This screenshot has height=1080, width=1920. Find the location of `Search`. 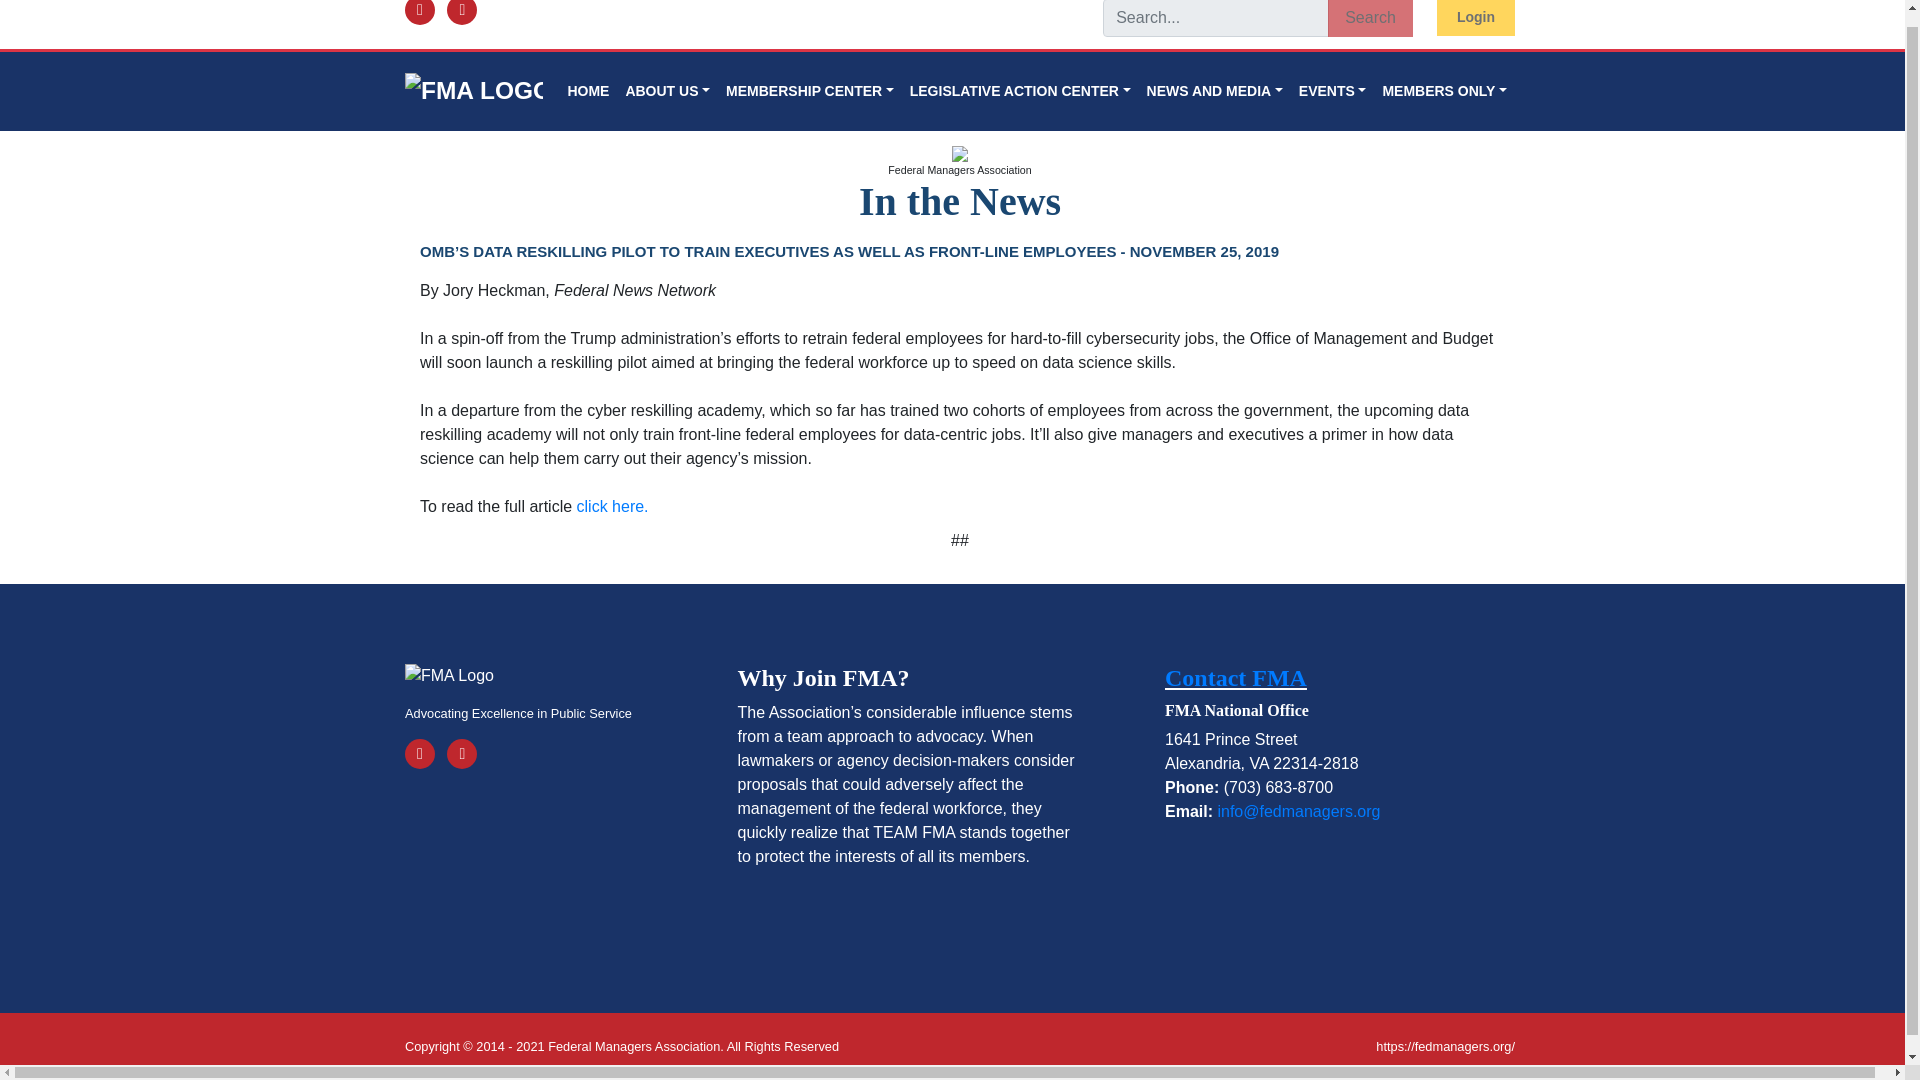

Search is located at coordinates (1370, 18).